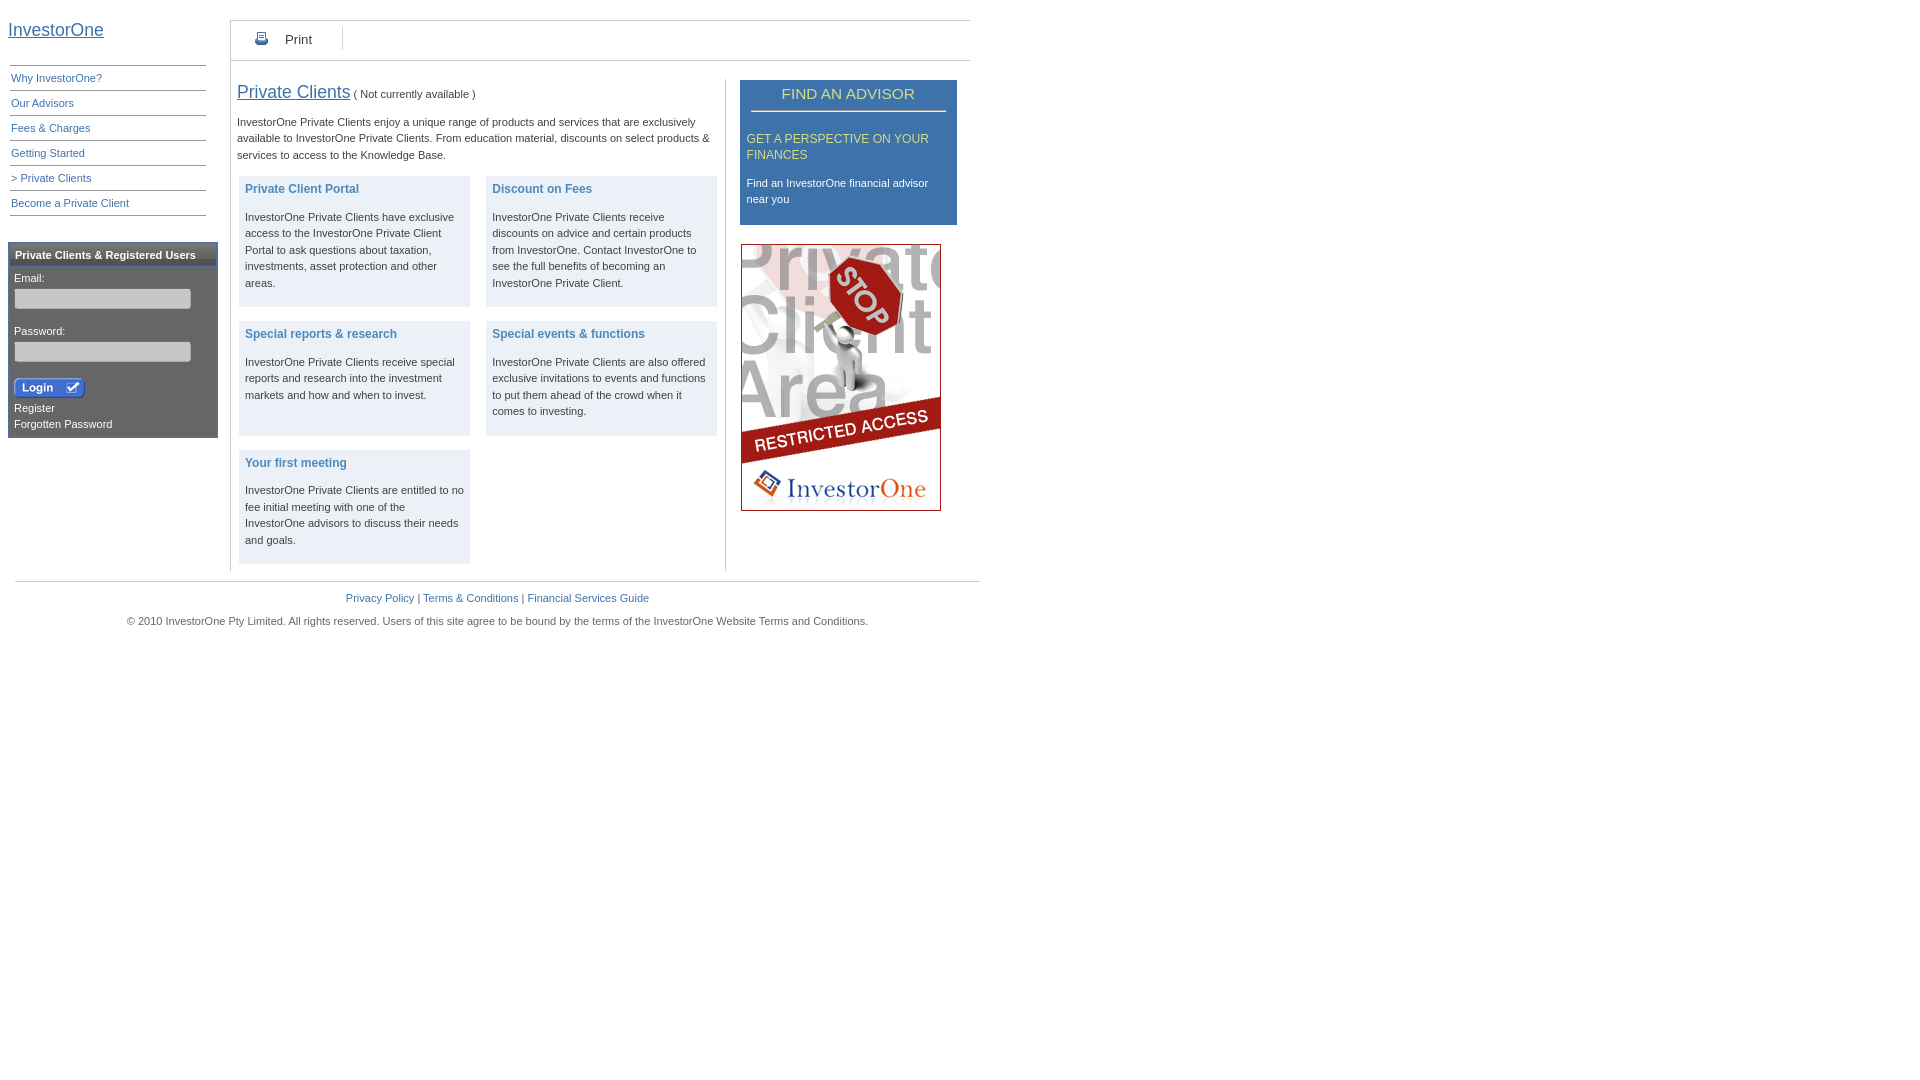 This screenshot has height=1080, width=1920. I want to click on Register, so click(34, 407).